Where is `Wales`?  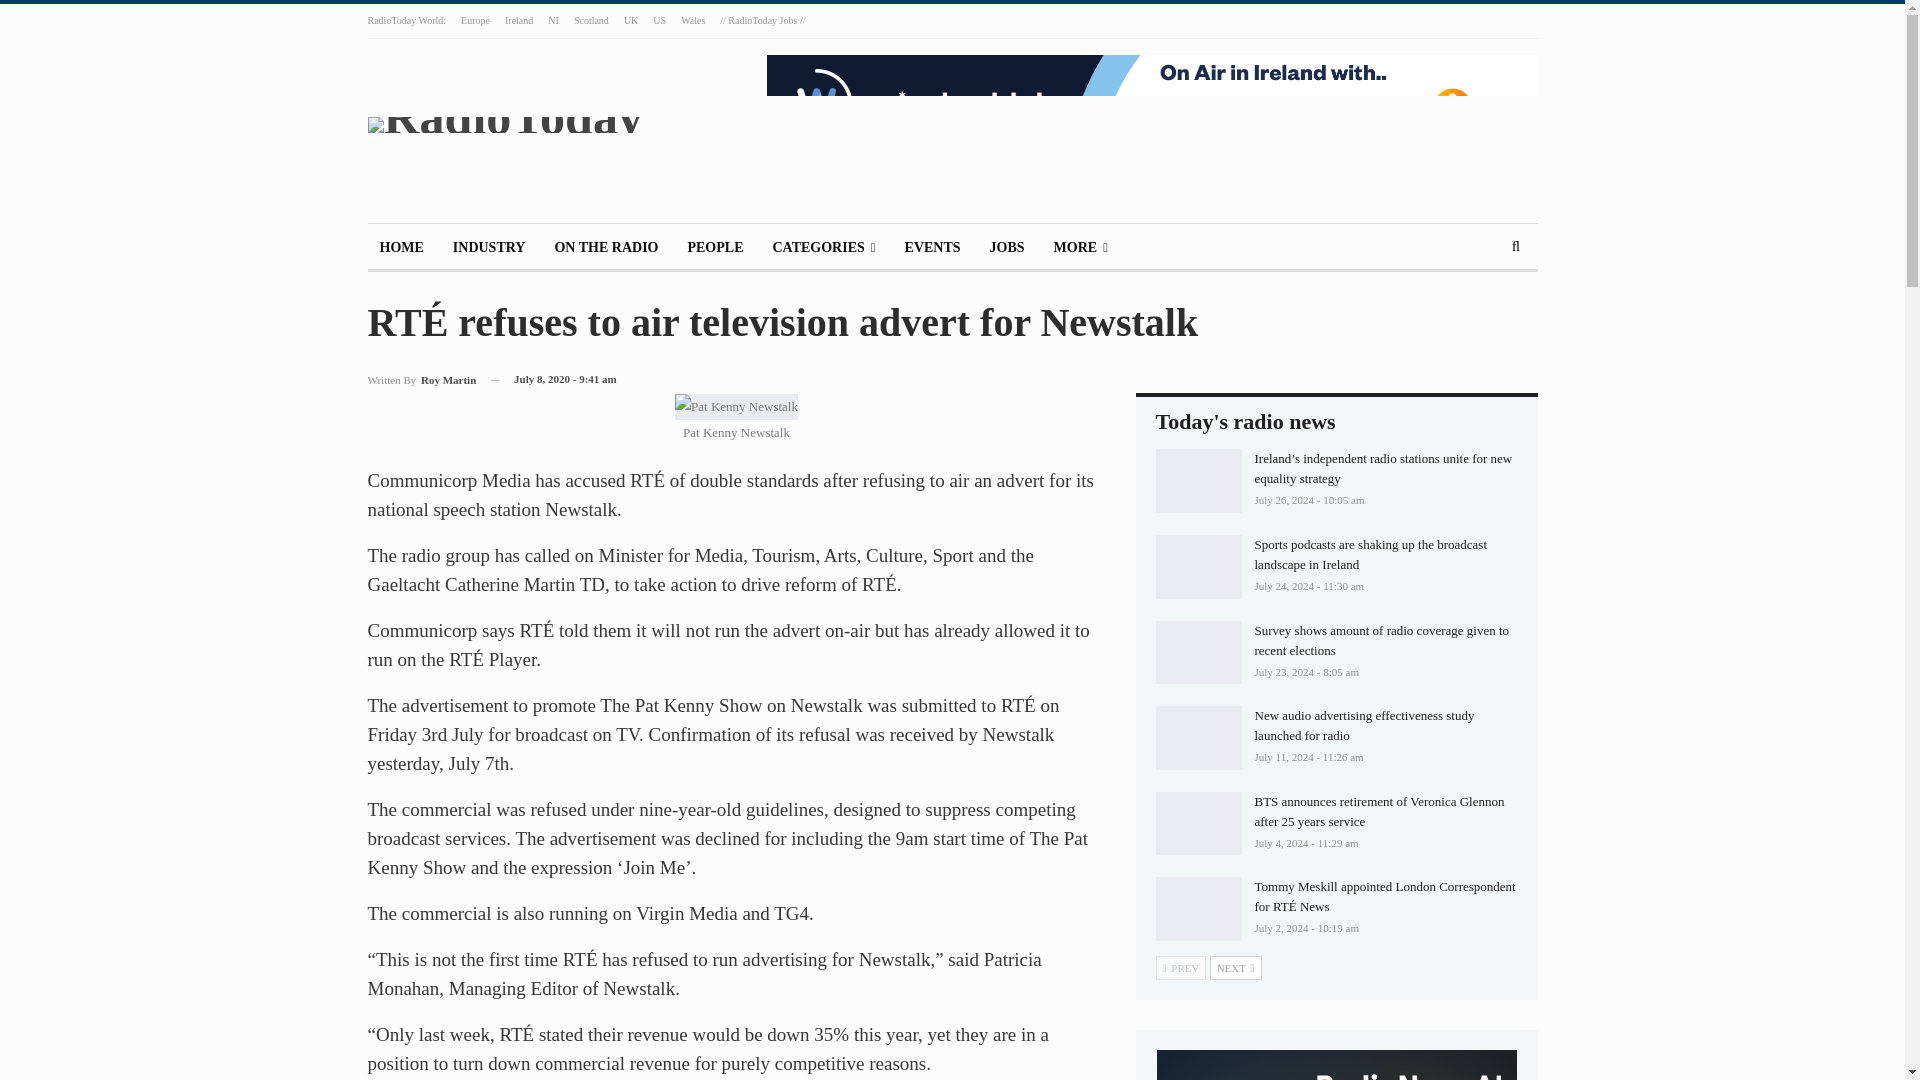
Wales is located at coordinates (692, 20).